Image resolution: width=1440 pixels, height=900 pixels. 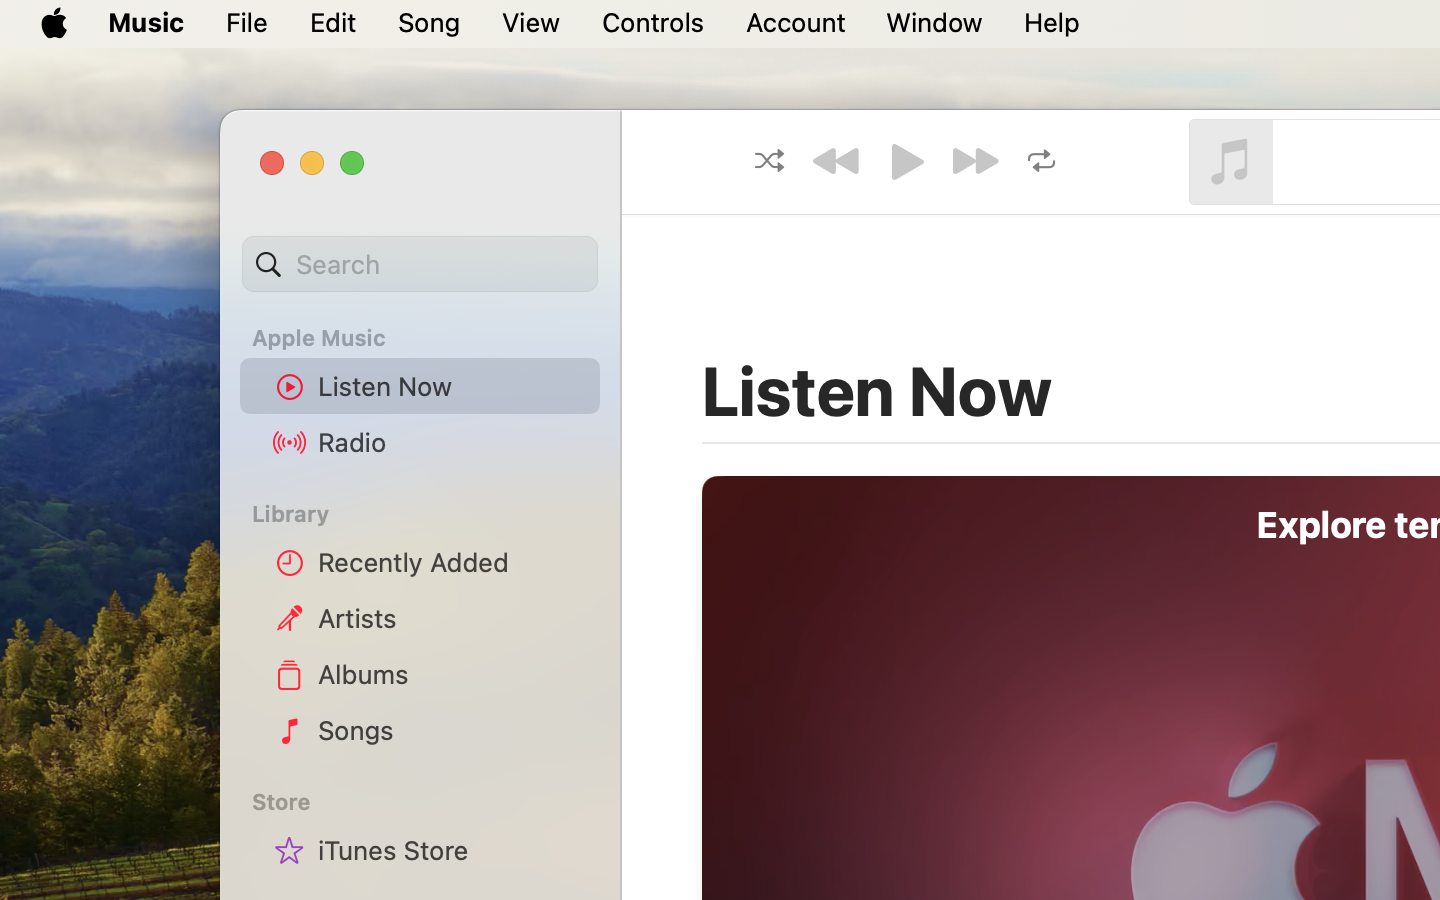 I want to click on Artists, so click(x=451, y=618).